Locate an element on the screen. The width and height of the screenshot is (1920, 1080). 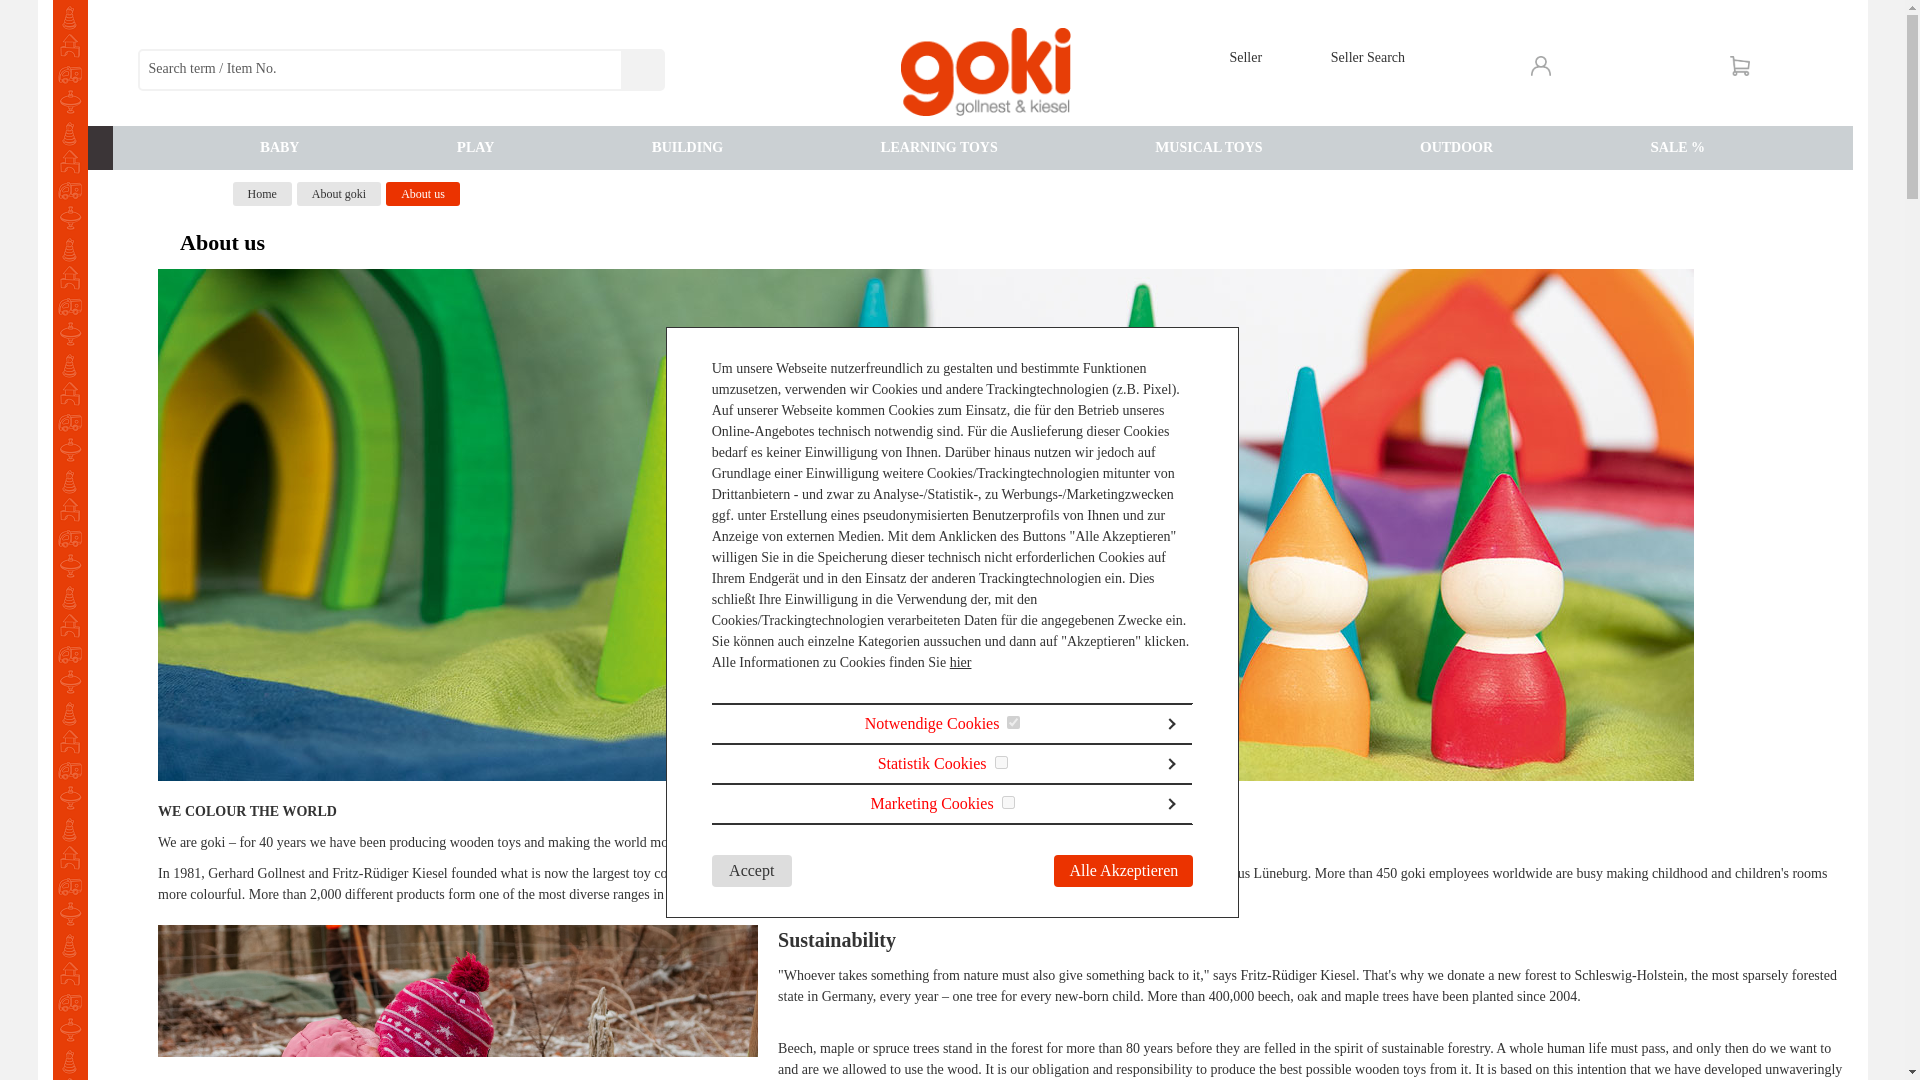
BABY is located at coordinates (279, 147).